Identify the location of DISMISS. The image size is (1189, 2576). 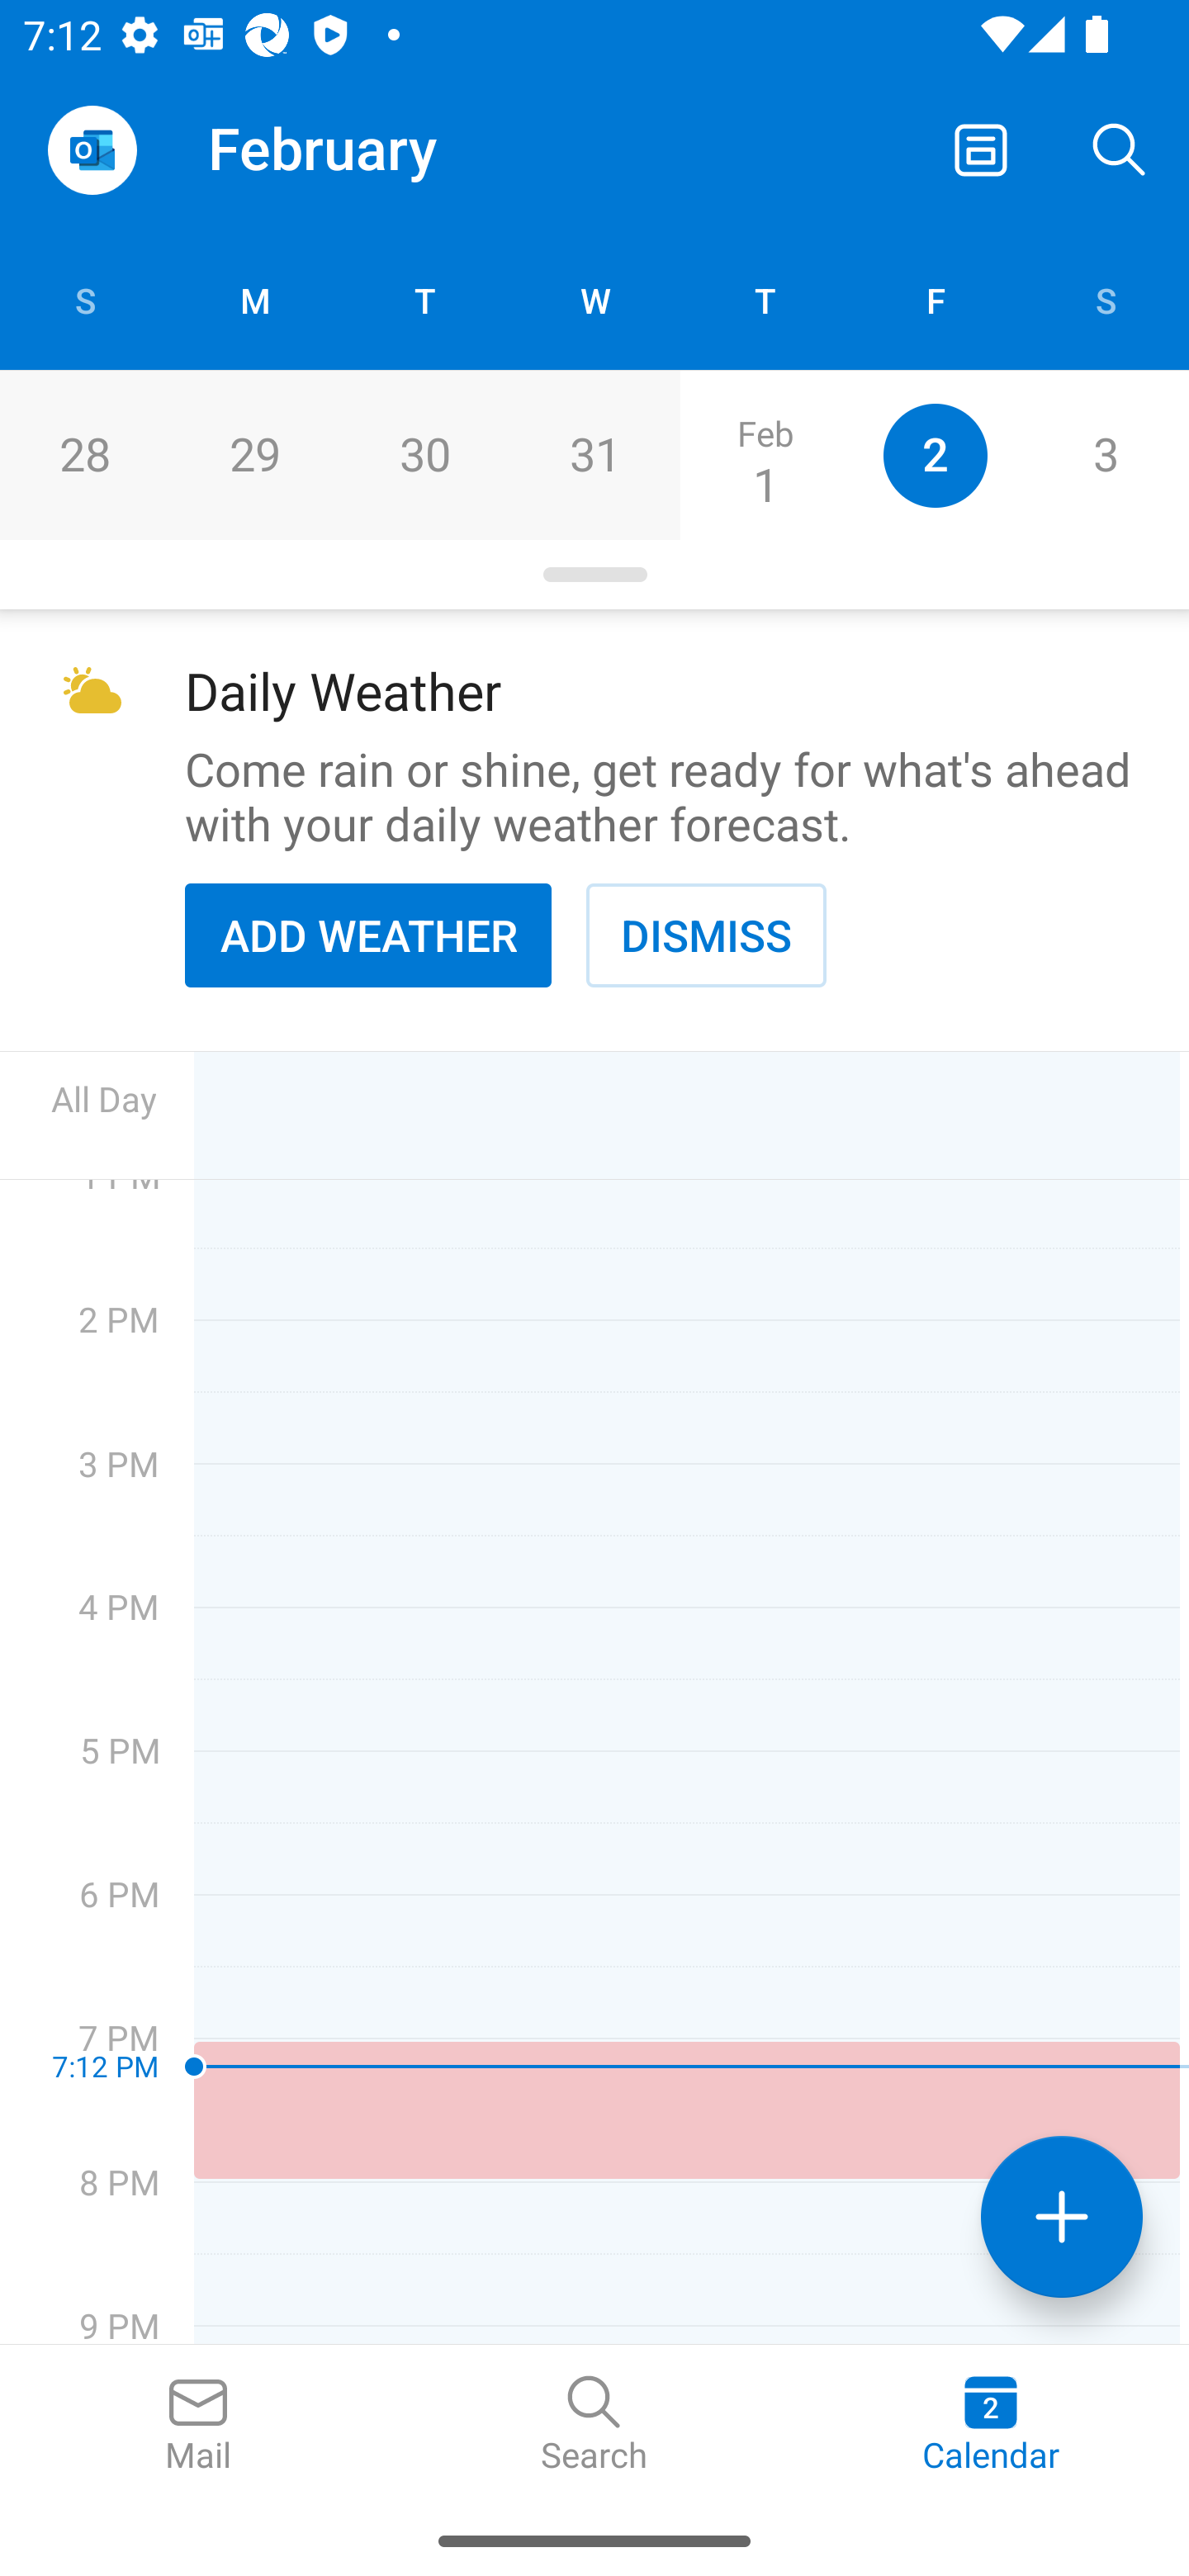
(706, 935).